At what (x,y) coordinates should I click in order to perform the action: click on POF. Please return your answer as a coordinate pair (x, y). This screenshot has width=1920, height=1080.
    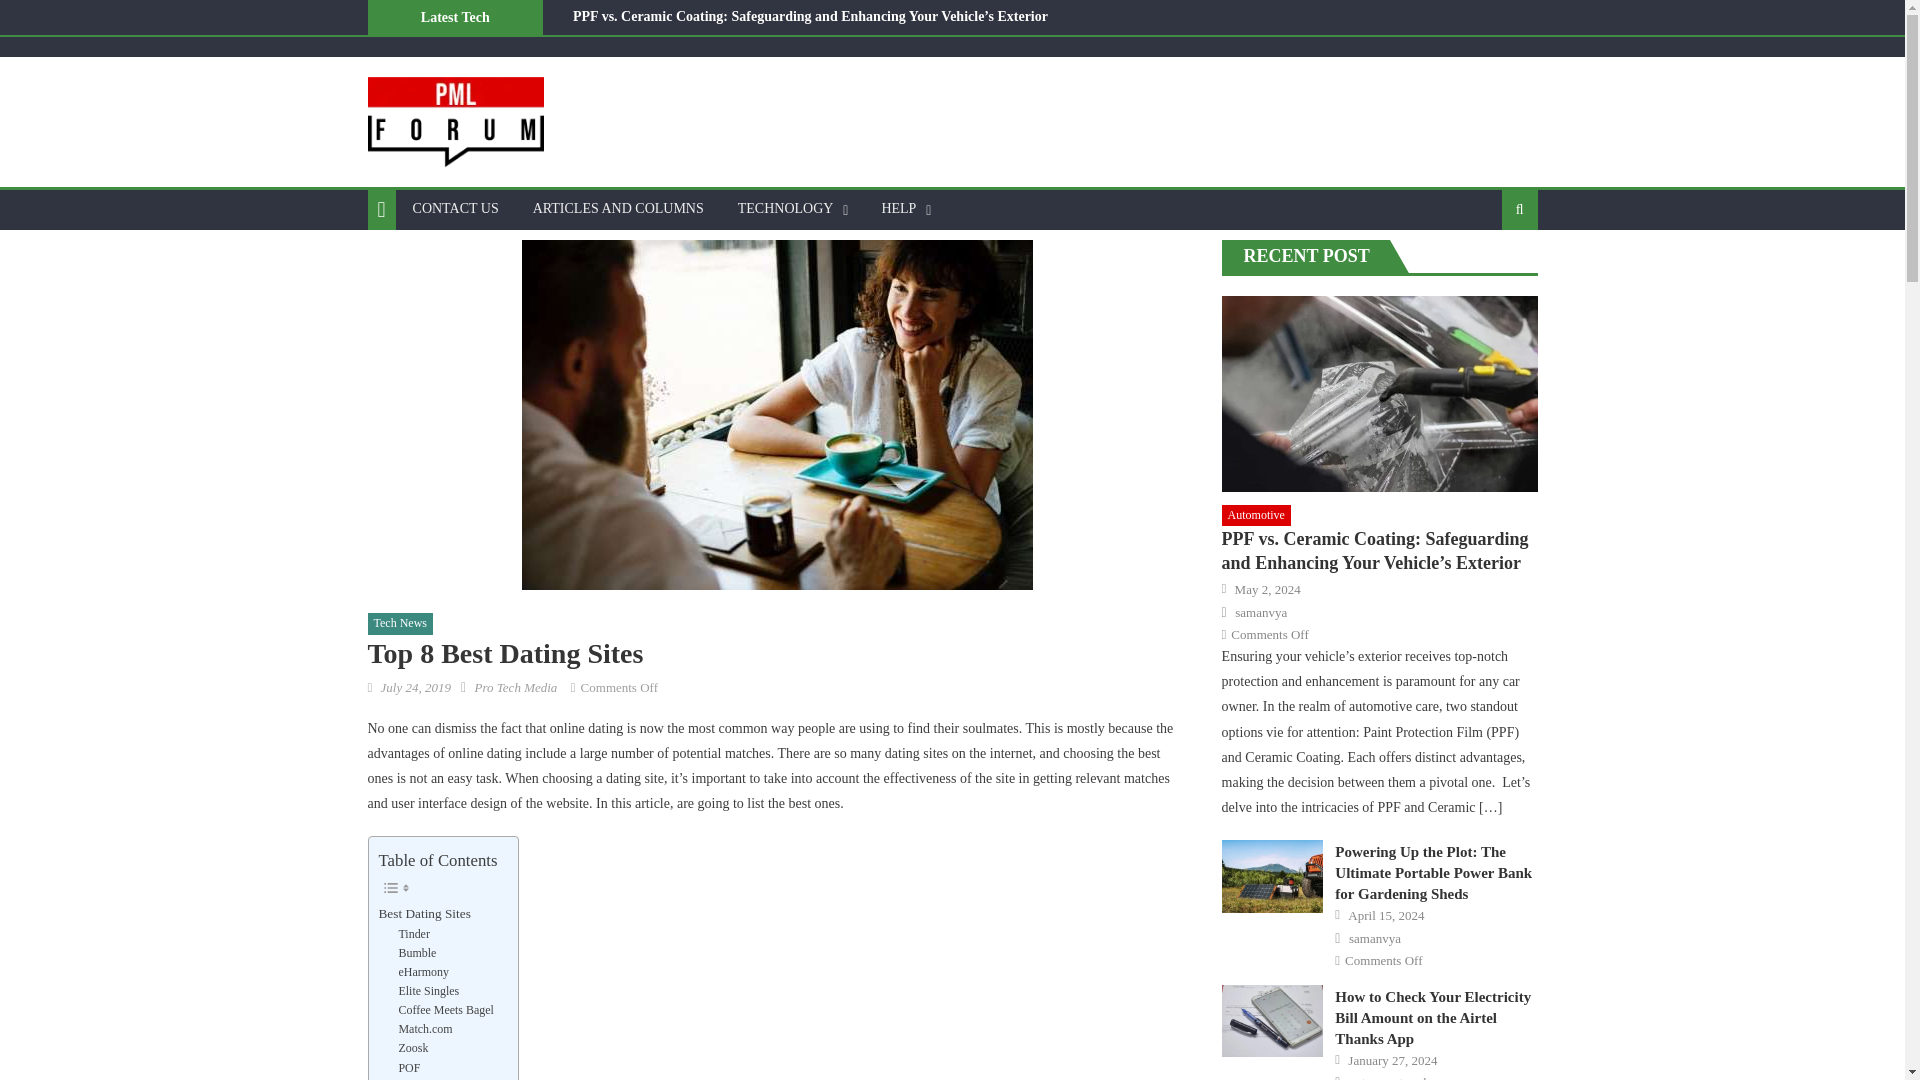
    Looking at the image, I should click on (408, 1068).